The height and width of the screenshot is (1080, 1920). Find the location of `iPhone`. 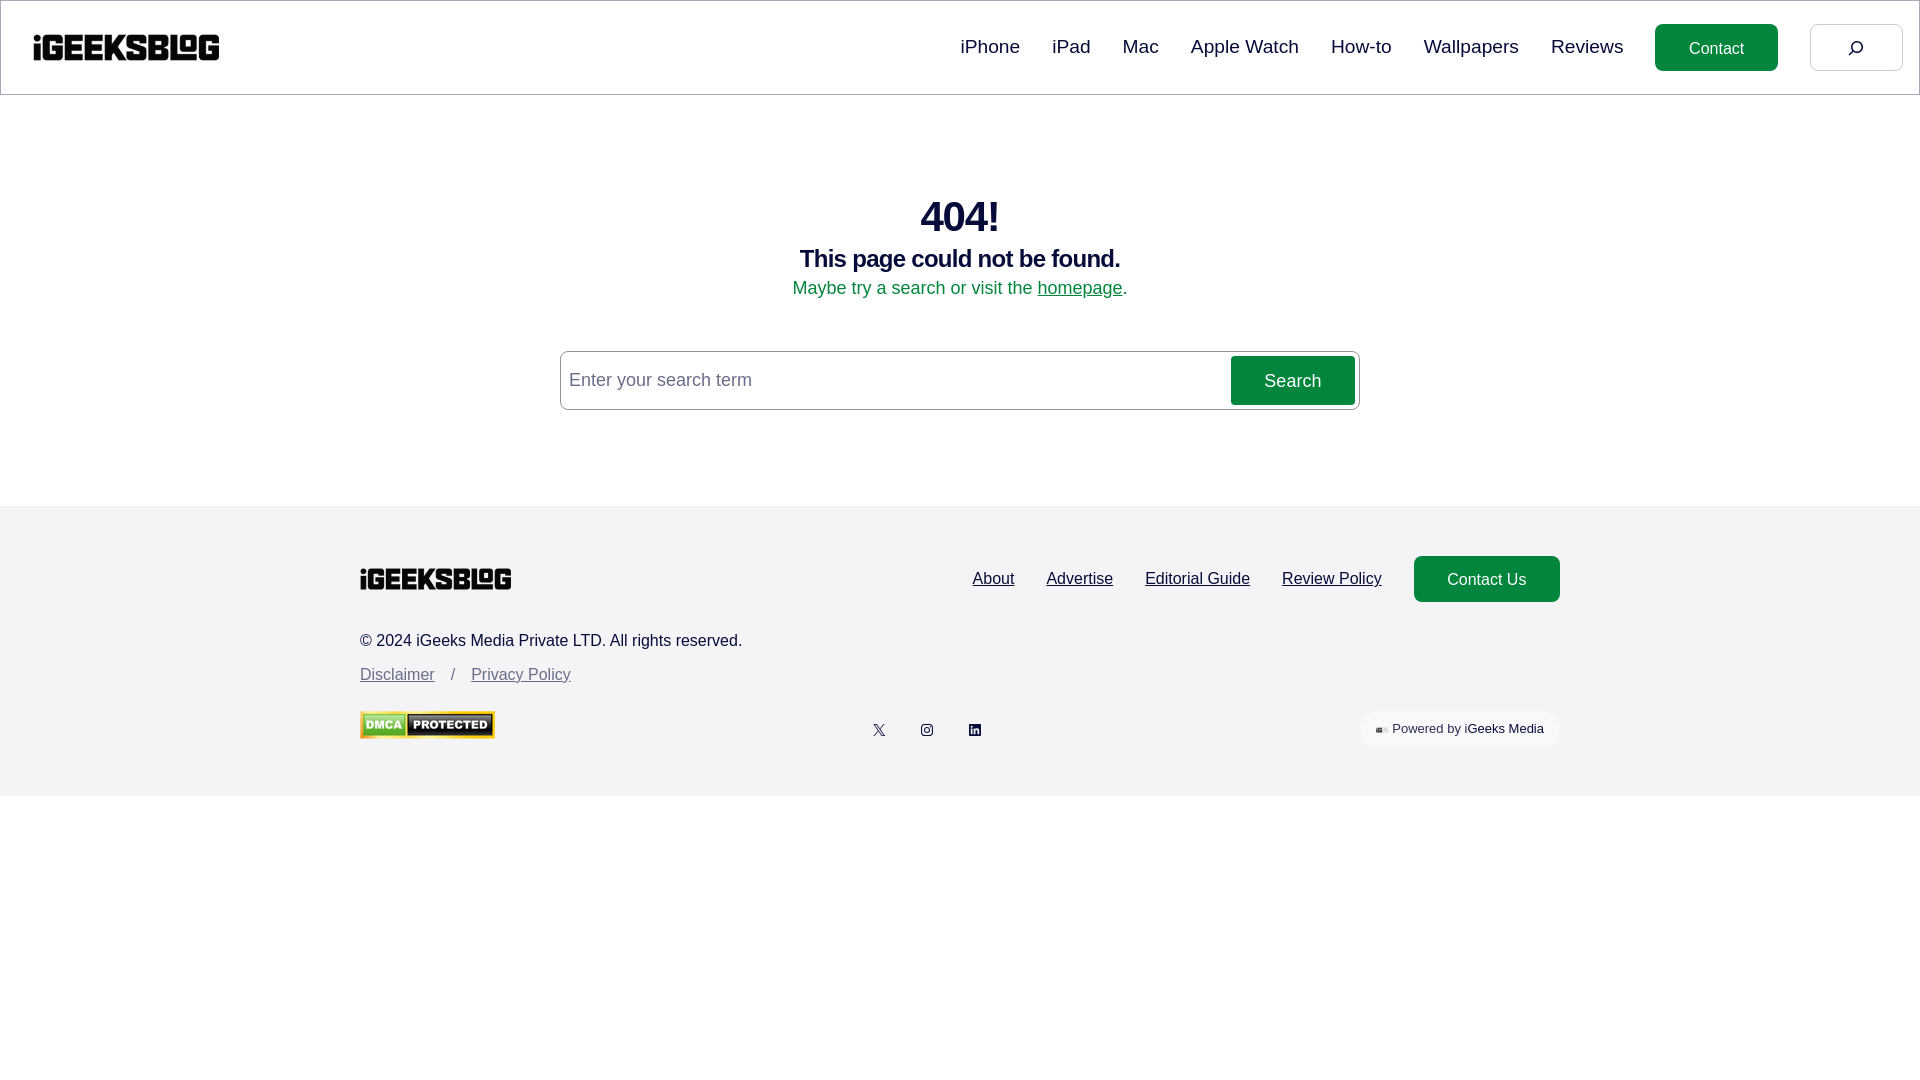

iPhone is located at coordinates (990, 47).